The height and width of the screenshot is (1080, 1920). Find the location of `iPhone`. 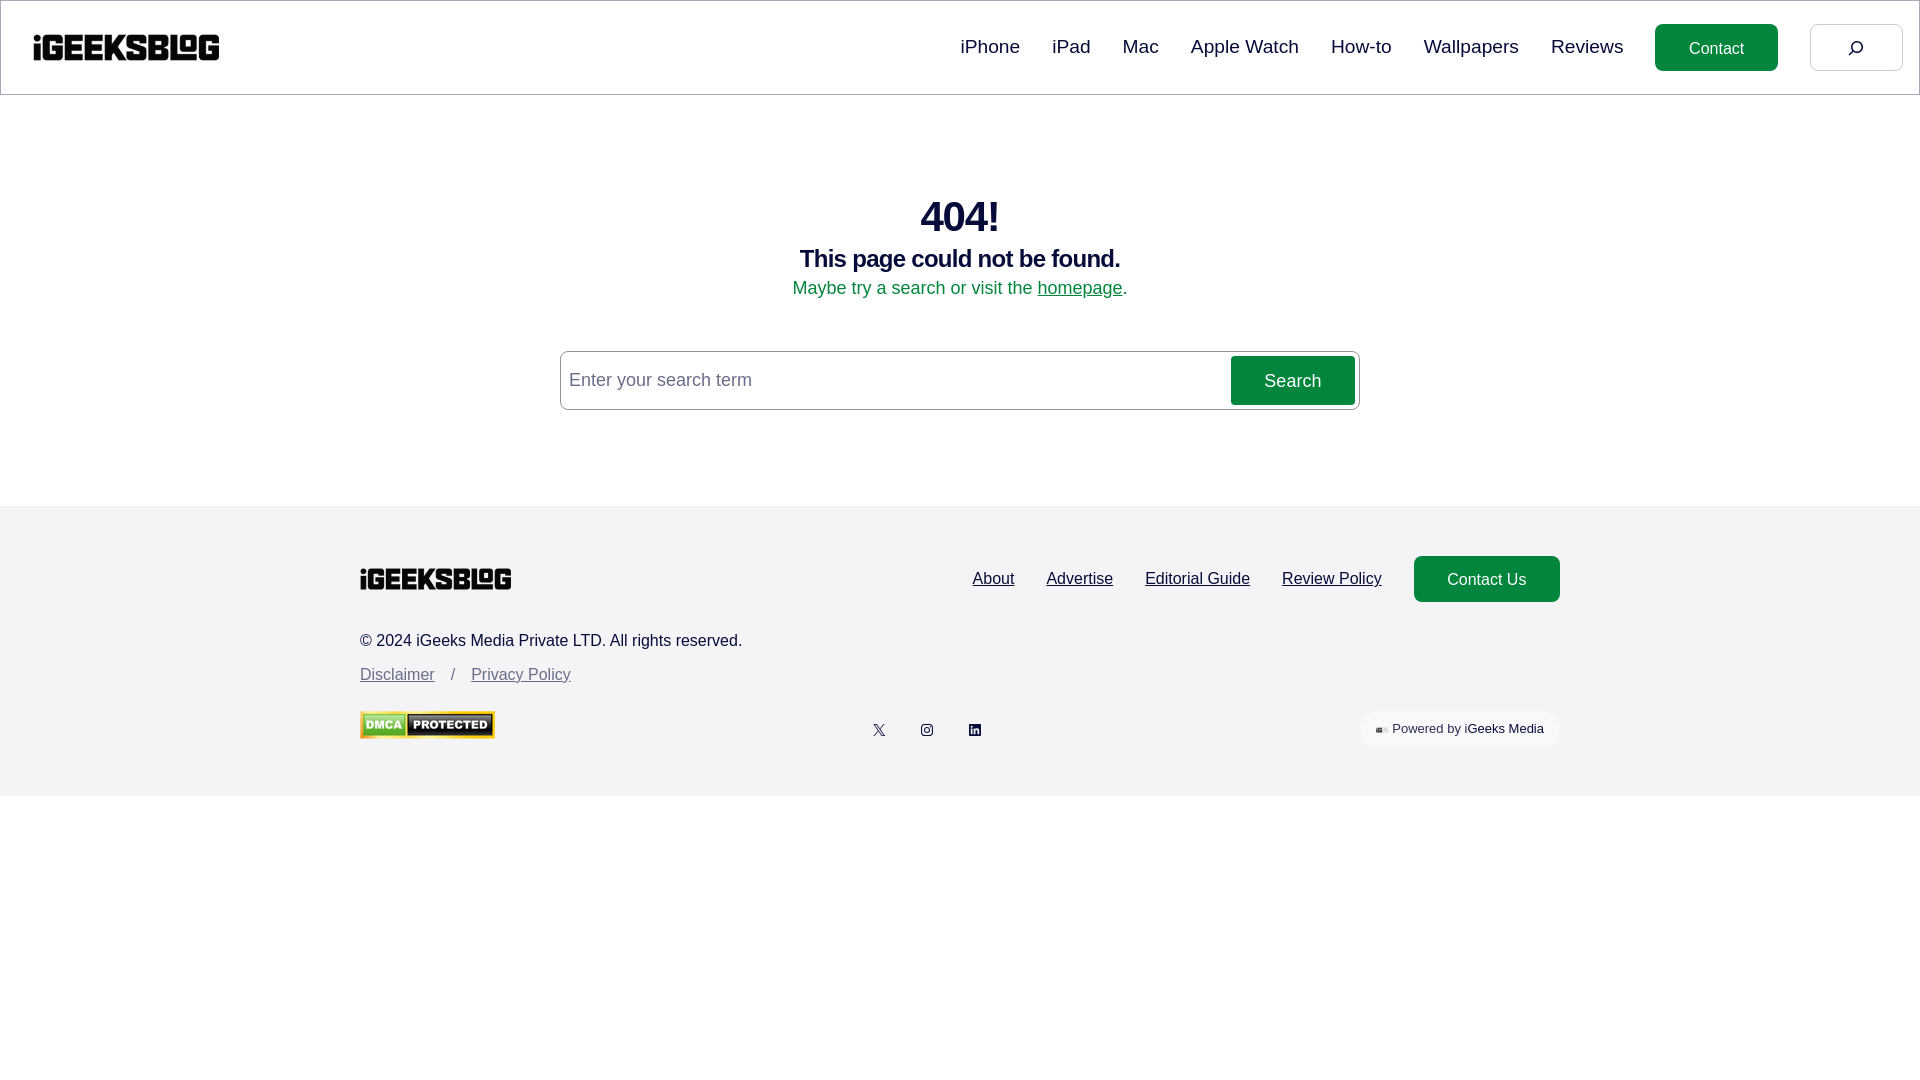

iPhone is located at coordinates (990, 47).